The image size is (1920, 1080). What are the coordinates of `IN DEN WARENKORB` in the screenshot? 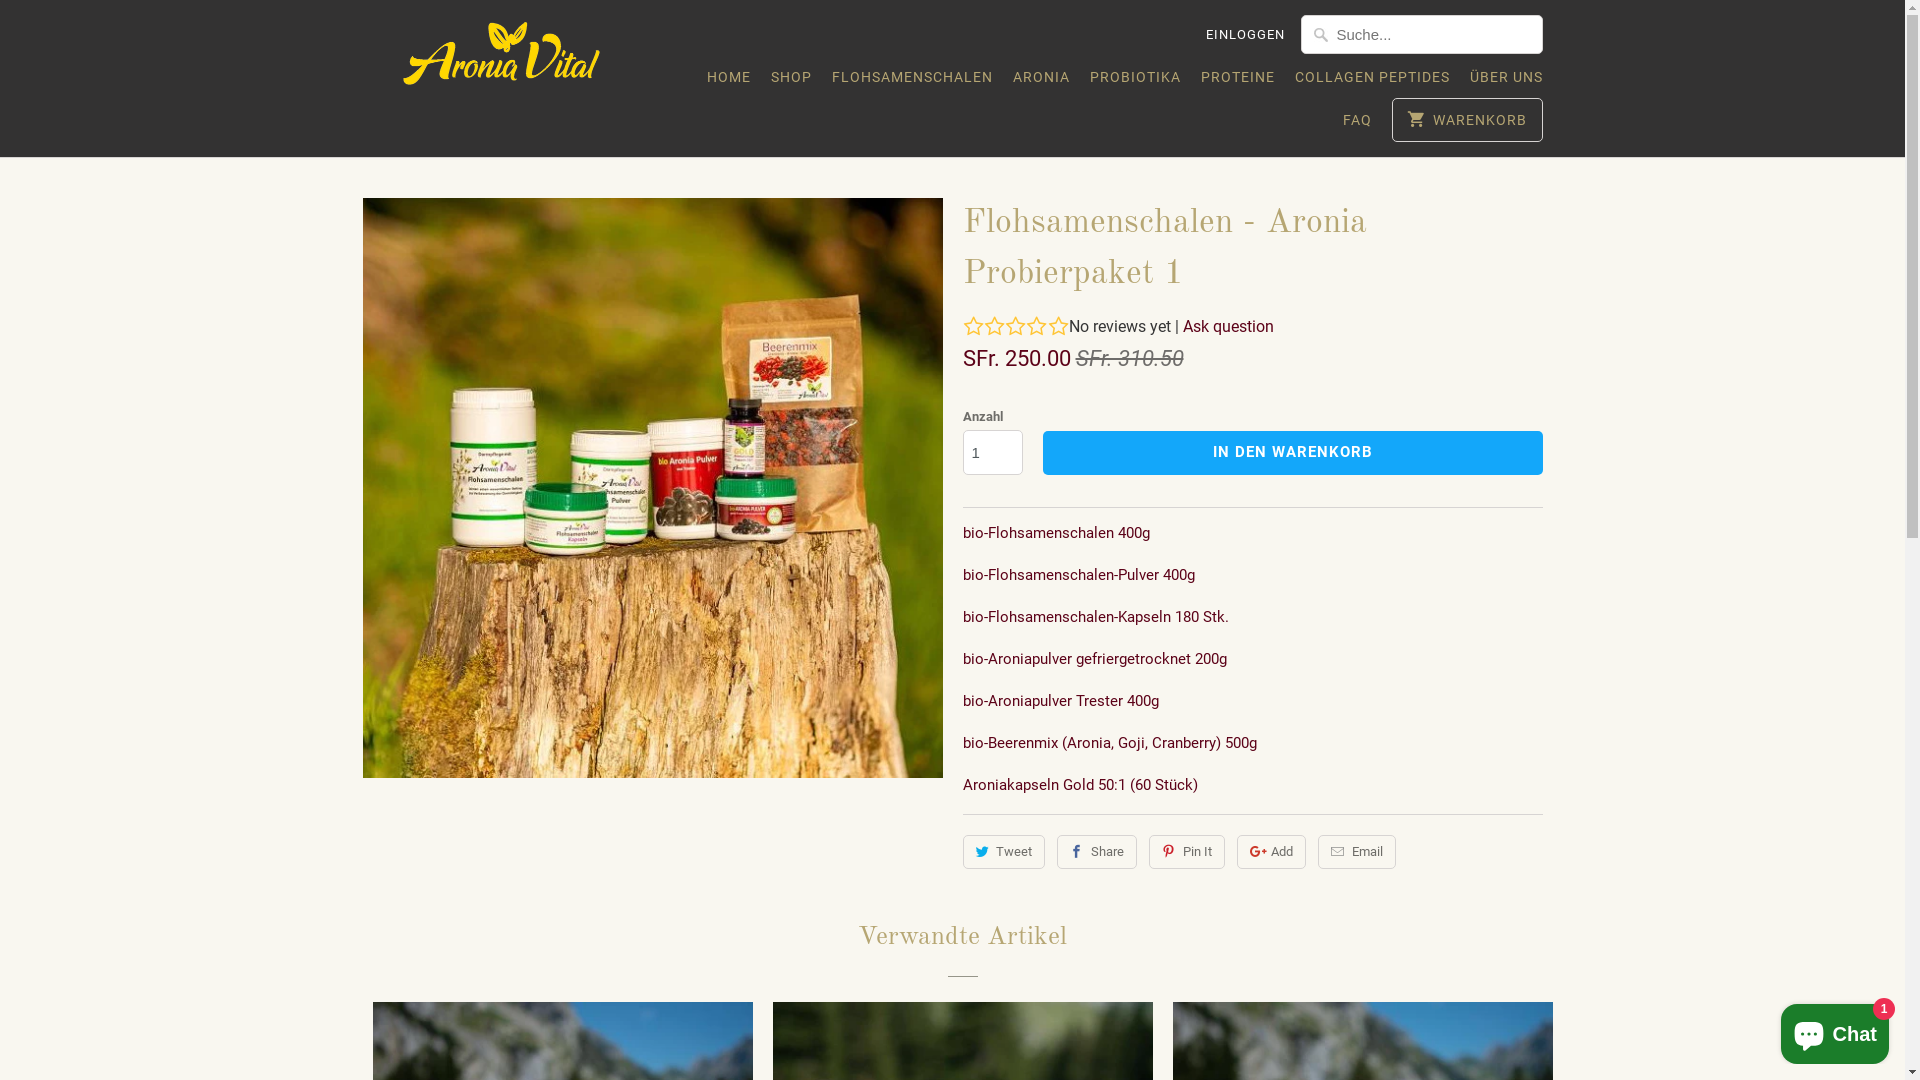 It's located at (1292, 453).